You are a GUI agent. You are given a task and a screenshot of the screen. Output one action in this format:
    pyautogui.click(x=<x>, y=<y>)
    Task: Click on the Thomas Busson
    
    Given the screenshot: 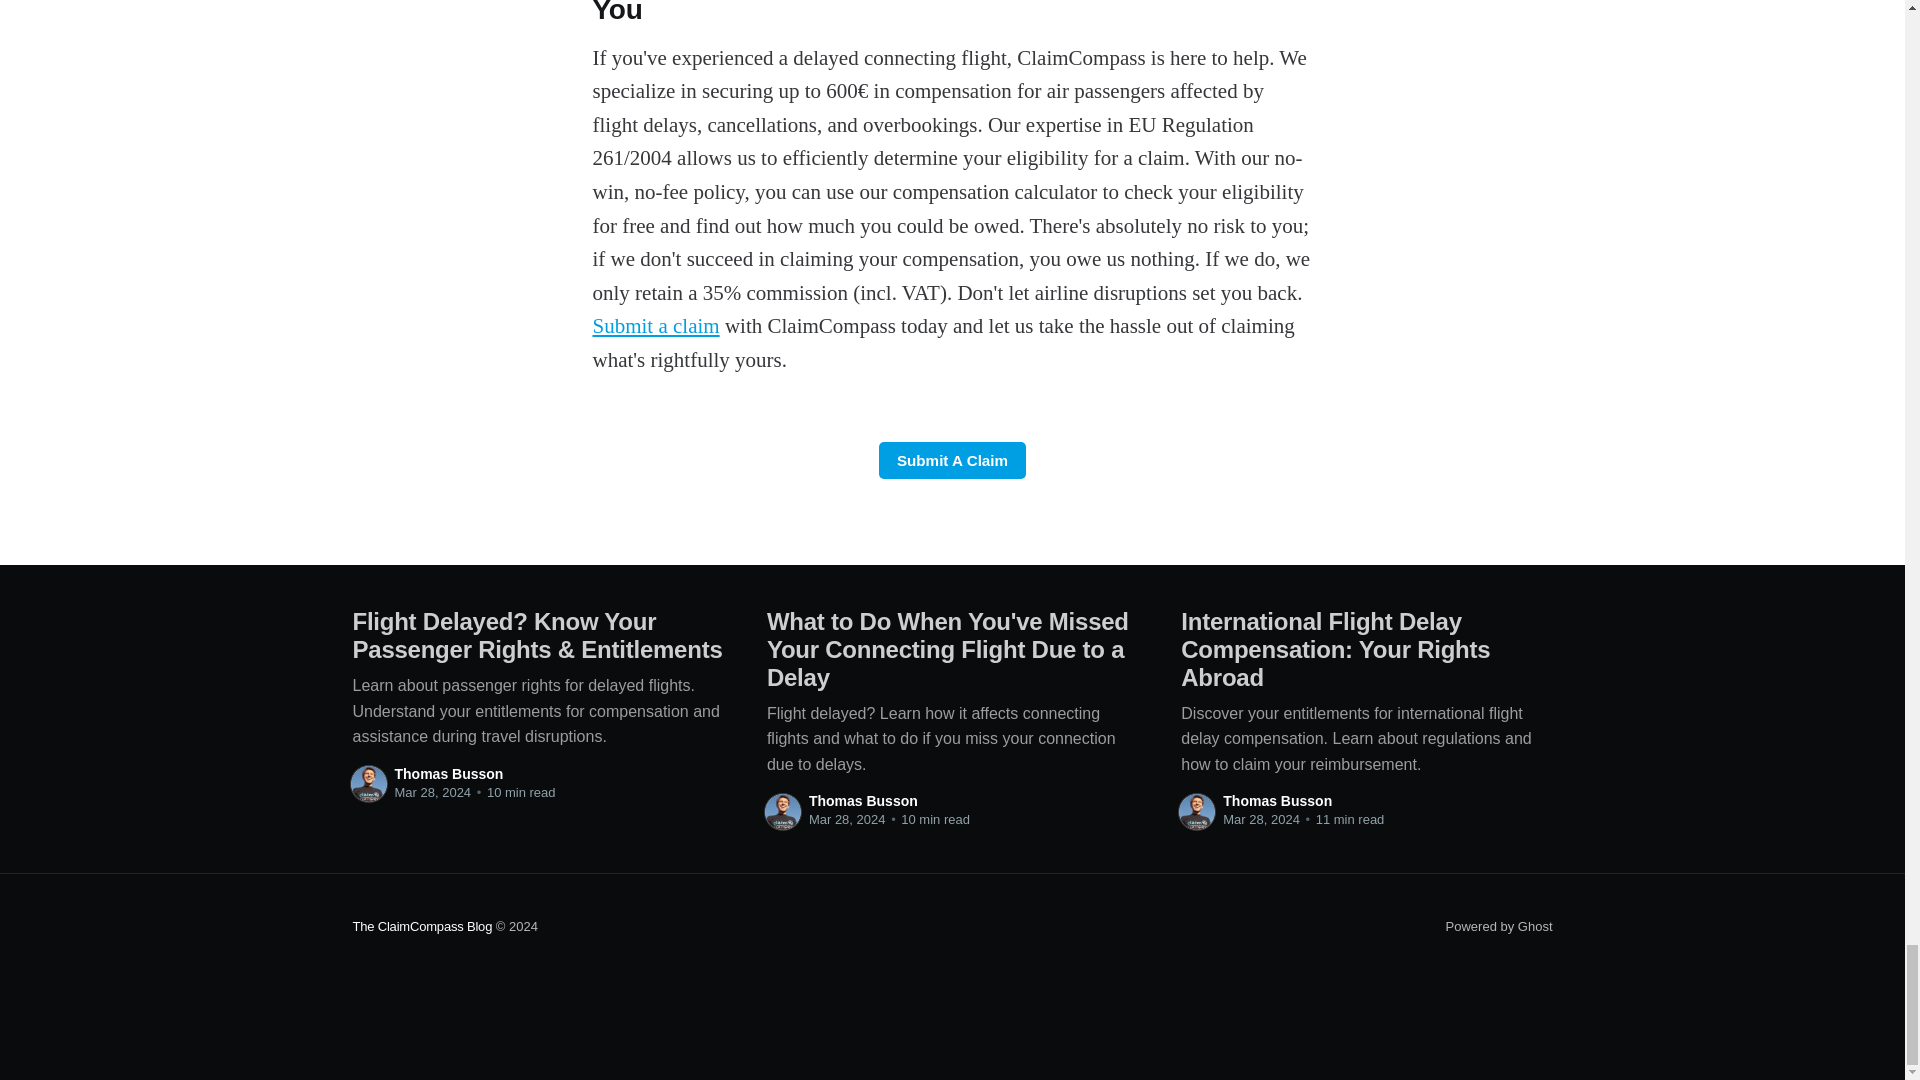 What is the action you would take?
    pyautogui.click(x=1278, y=800)
    